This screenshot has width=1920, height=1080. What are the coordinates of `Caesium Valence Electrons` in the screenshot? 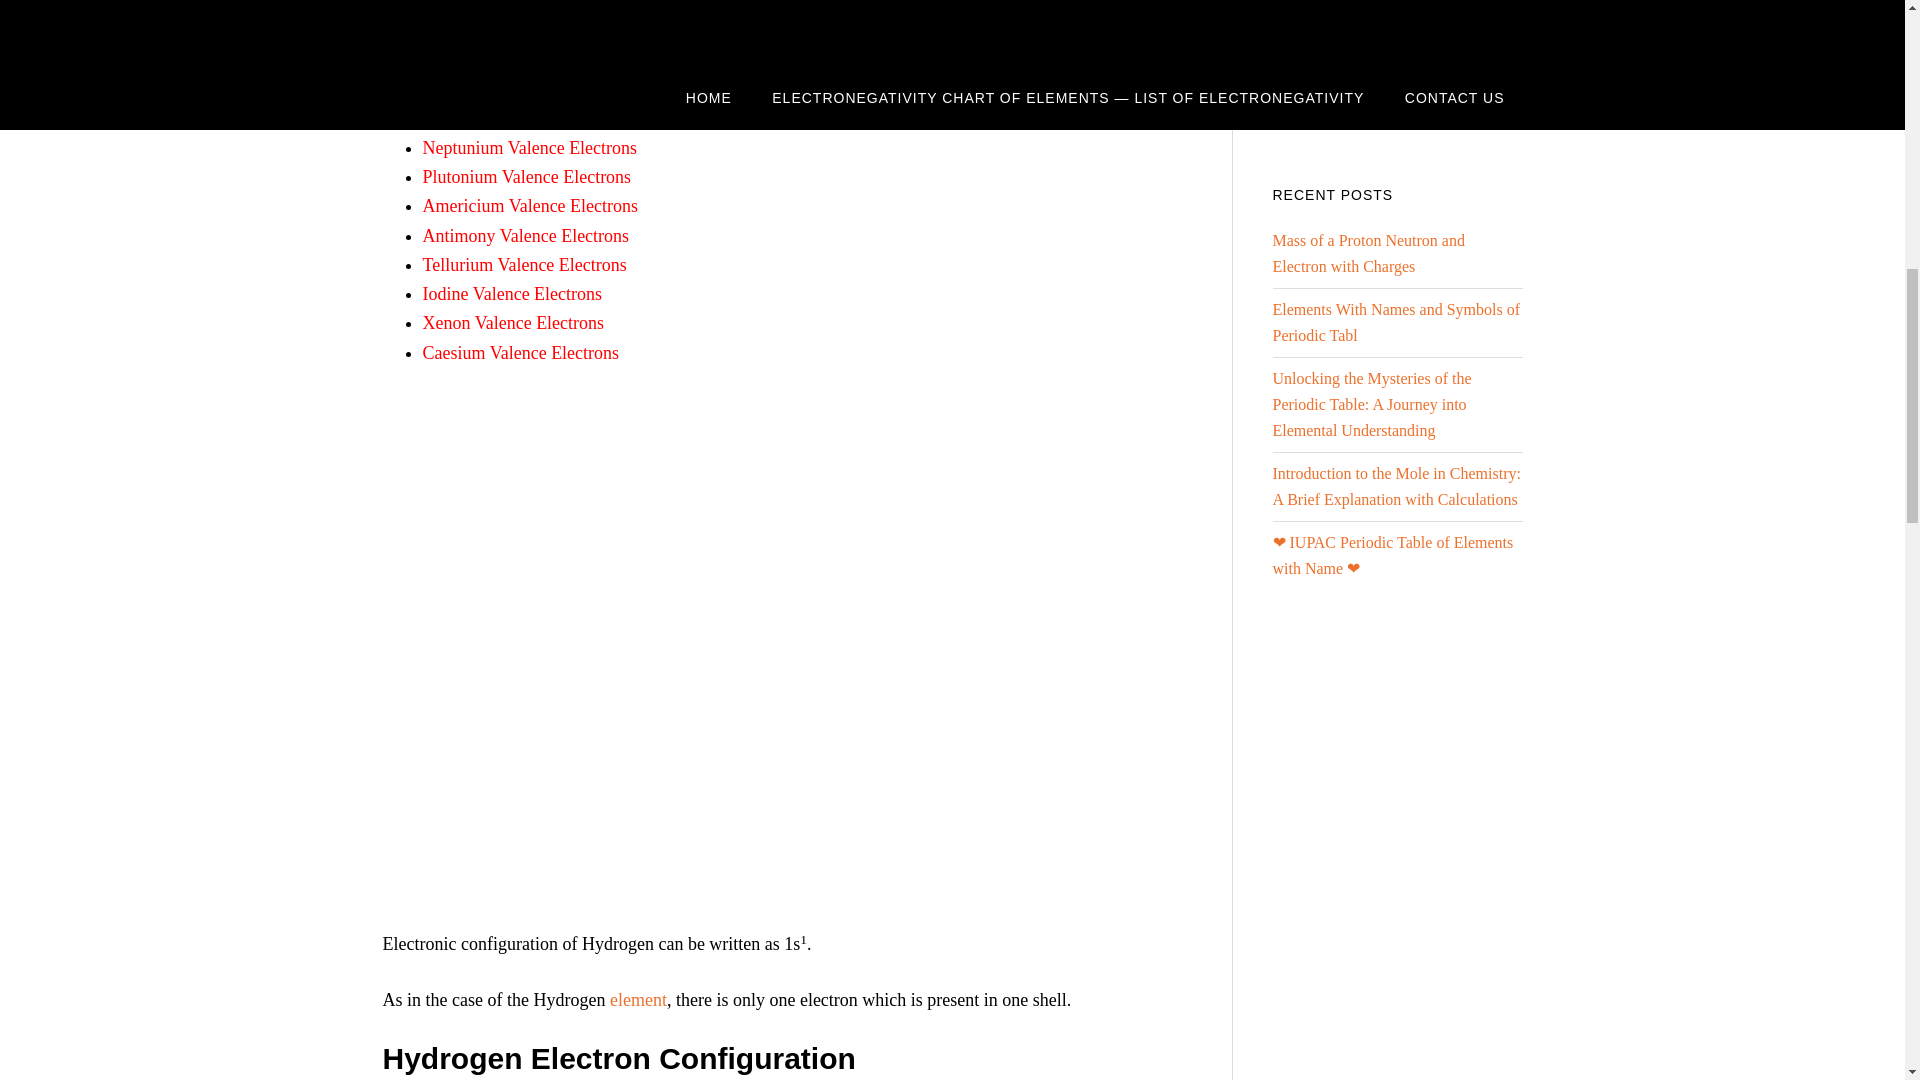 It's located at (520, 352).